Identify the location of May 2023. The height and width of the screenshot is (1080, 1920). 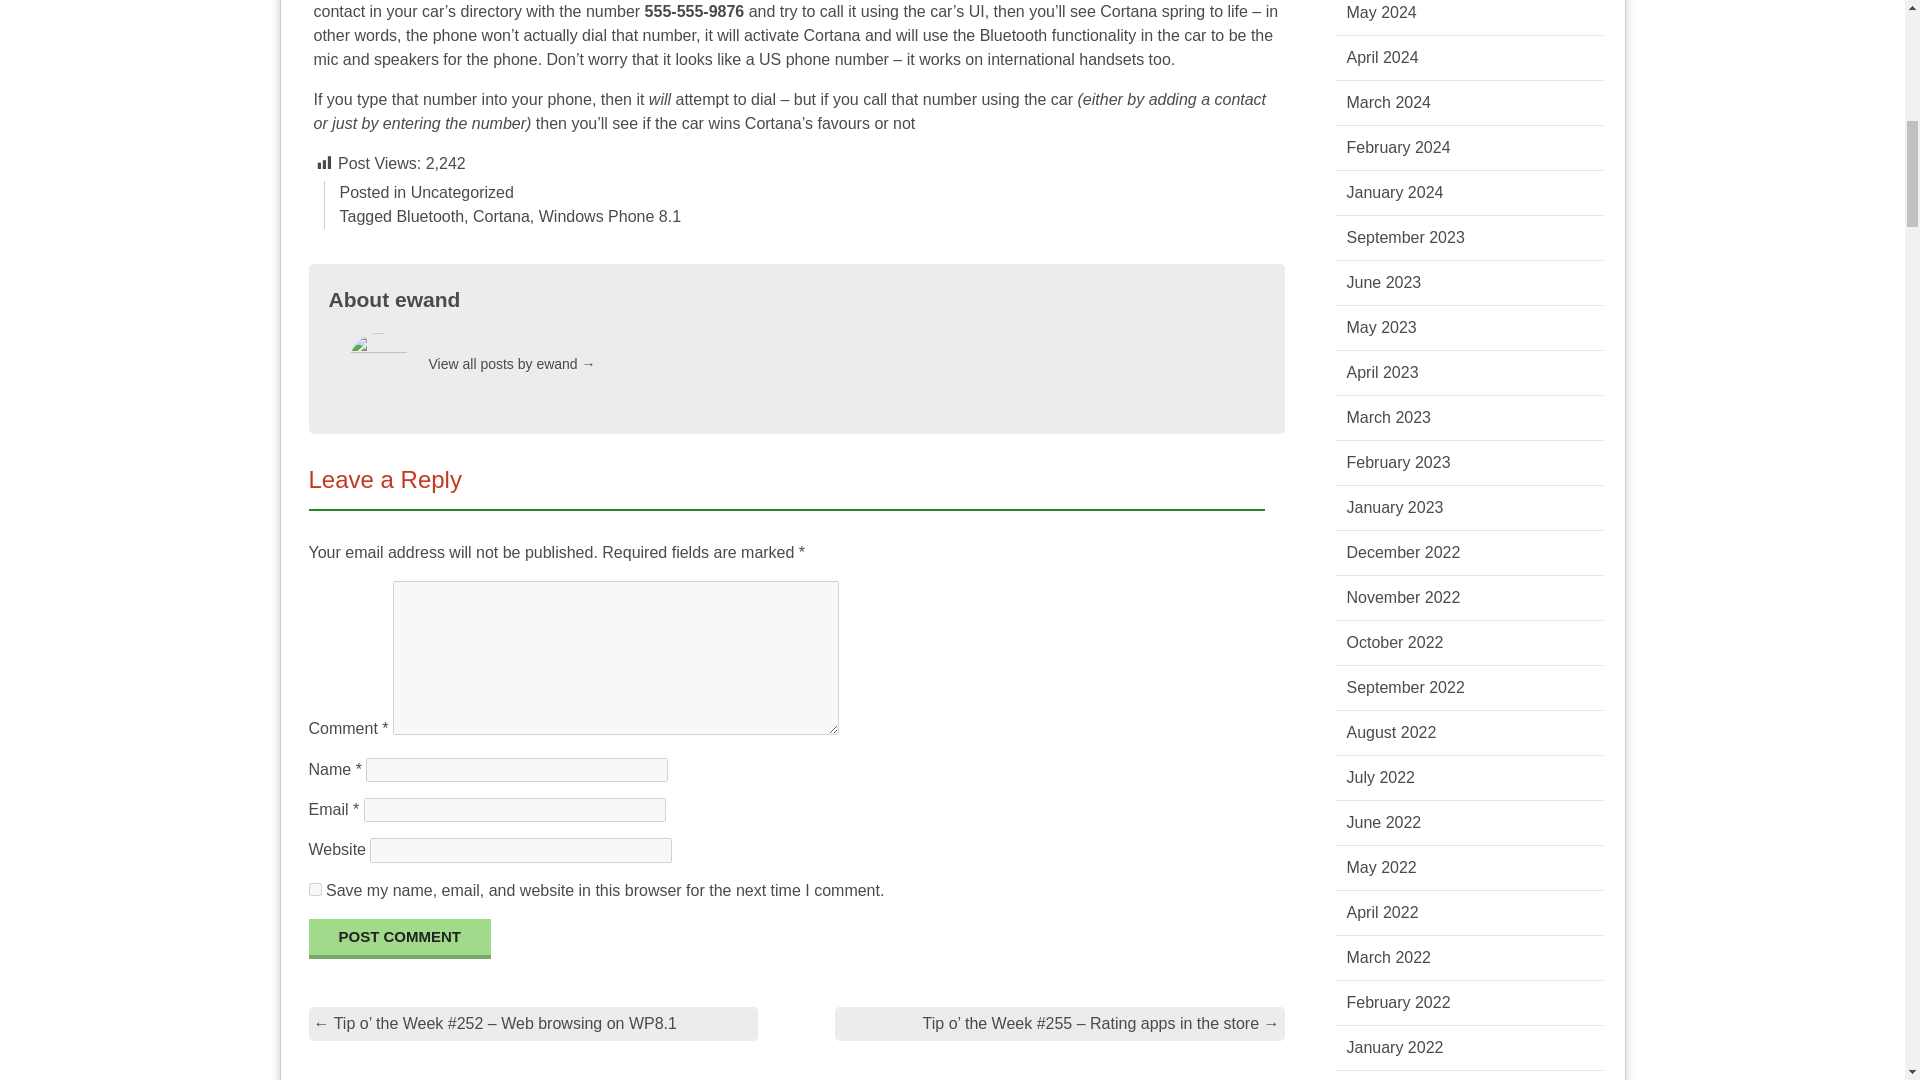
(1380, 326).